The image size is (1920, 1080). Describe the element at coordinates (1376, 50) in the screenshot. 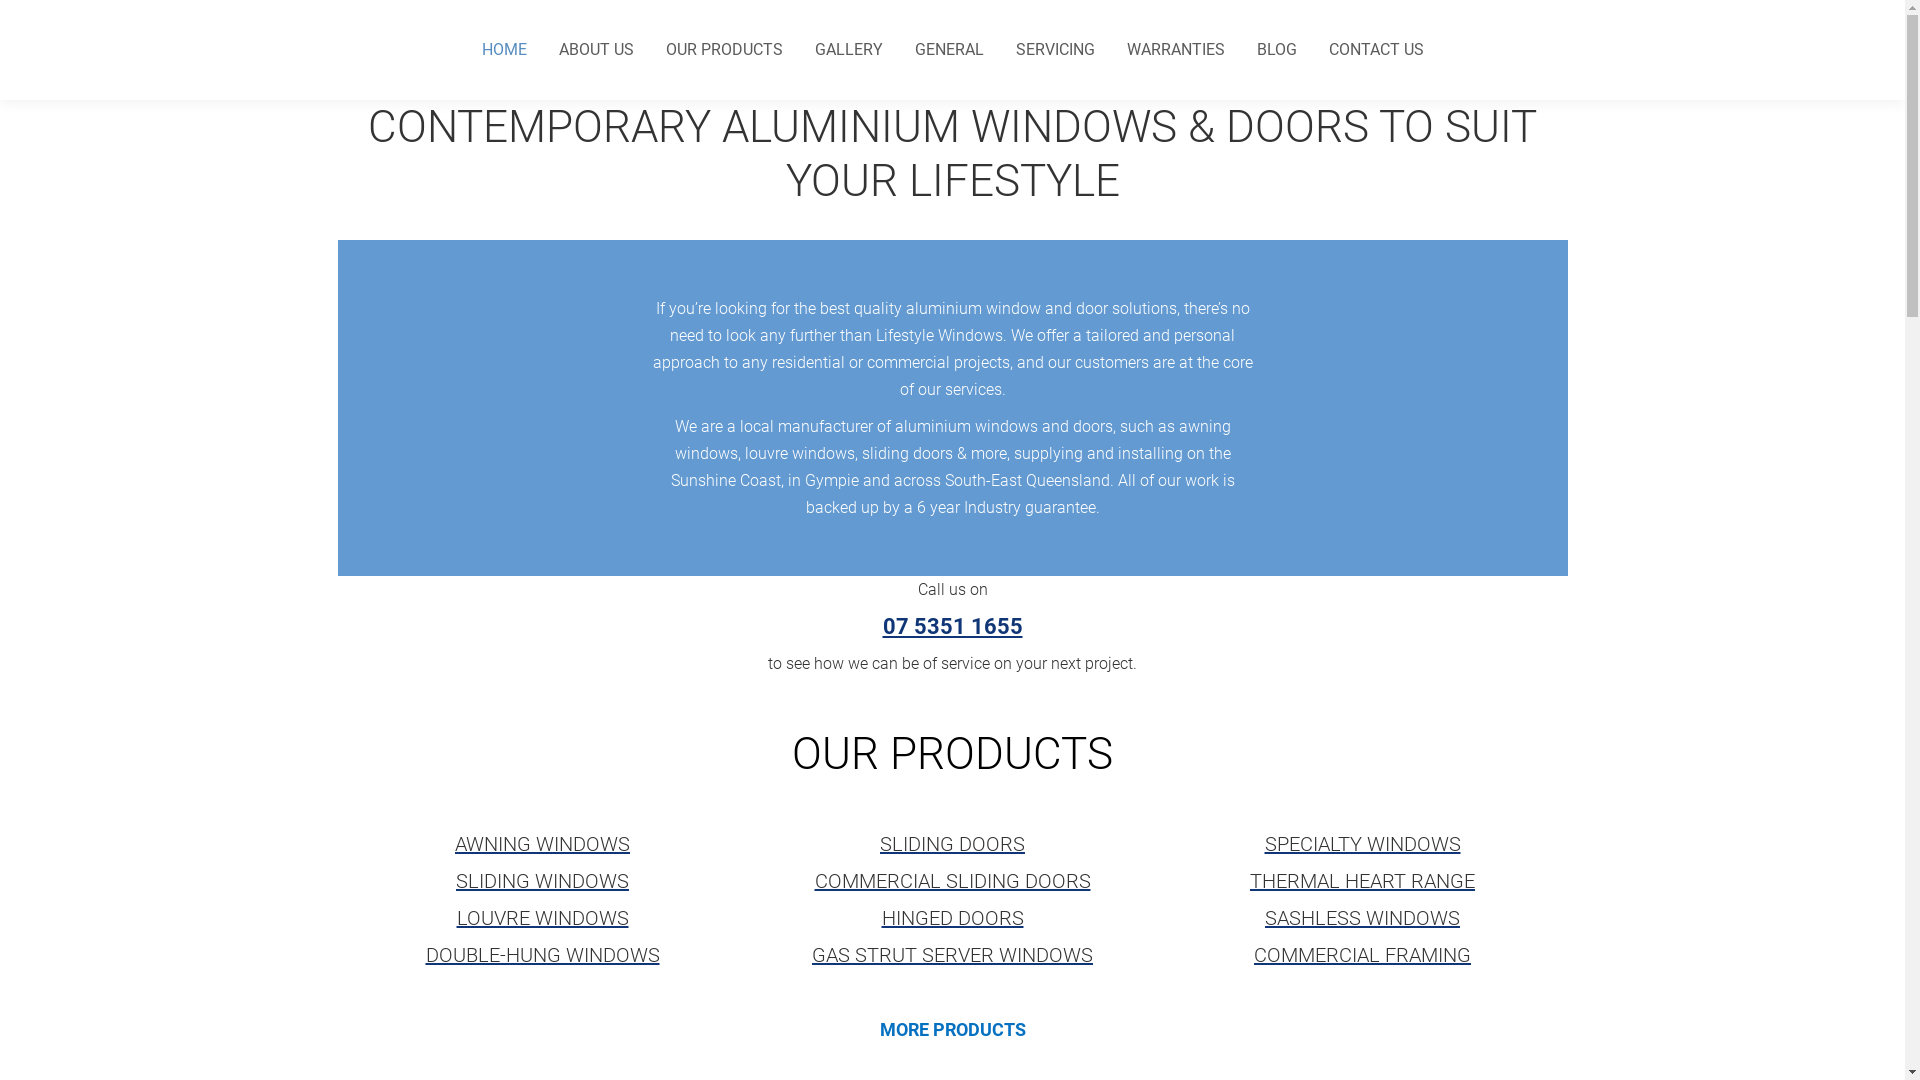

I see `CONTACT US` at that location.